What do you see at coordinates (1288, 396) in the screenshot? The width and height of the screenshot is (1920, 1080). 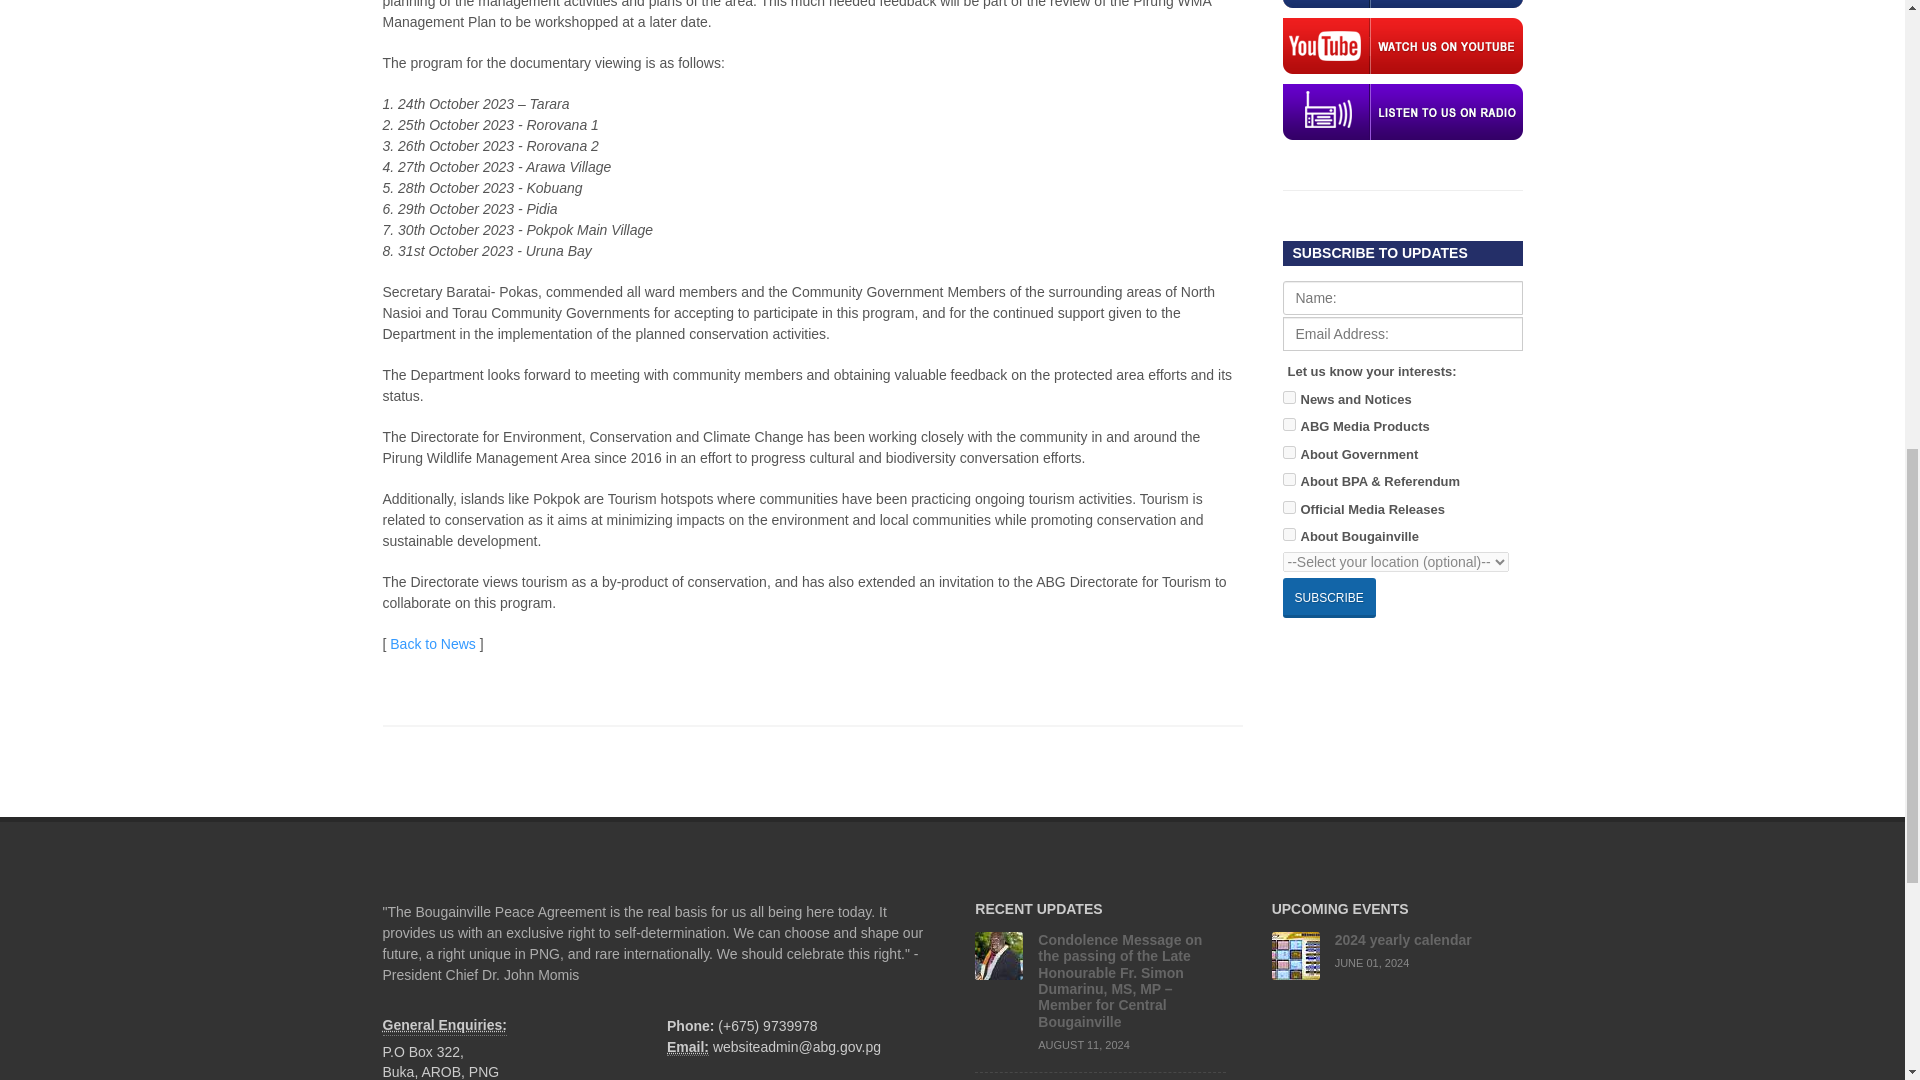 I see `475945` at bounding box center [1288, 396].